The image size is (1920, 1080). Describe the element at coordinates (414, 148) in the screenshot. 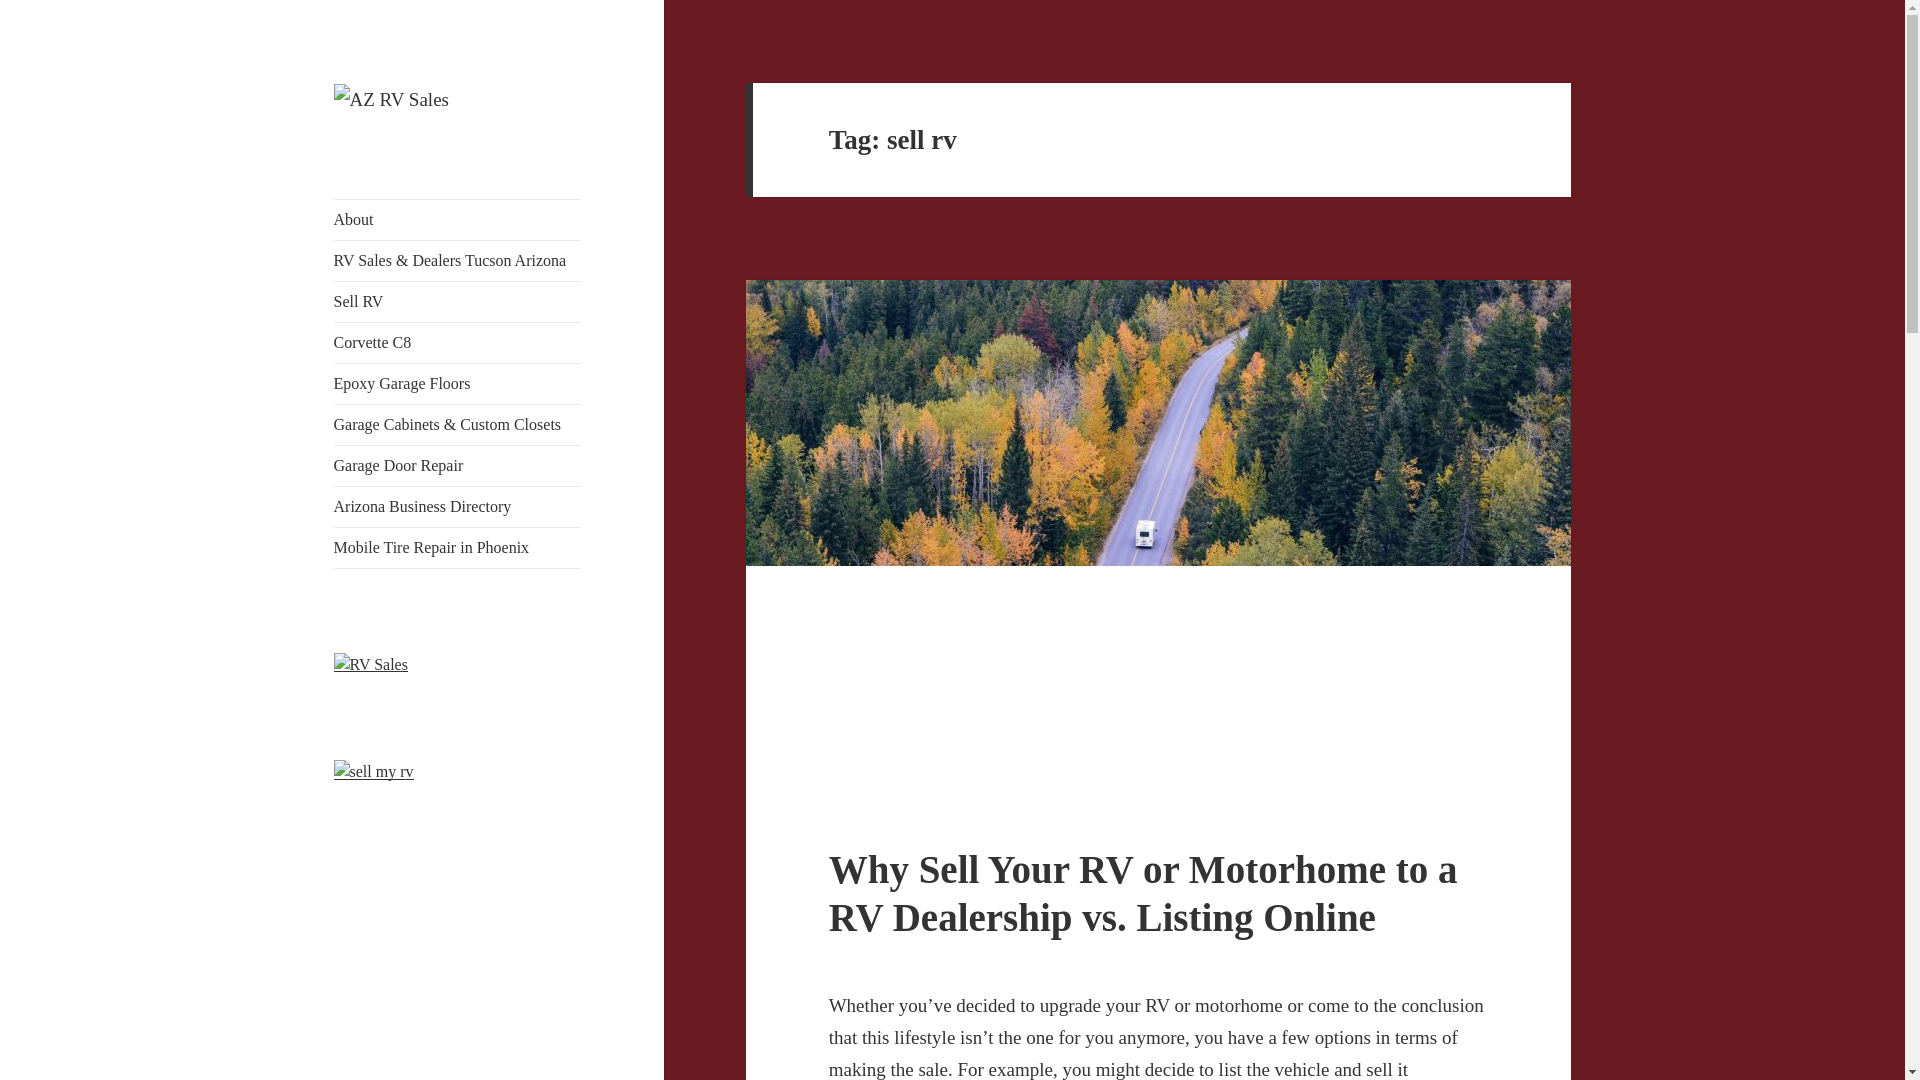

I see `AZ RV Sales` at that location.